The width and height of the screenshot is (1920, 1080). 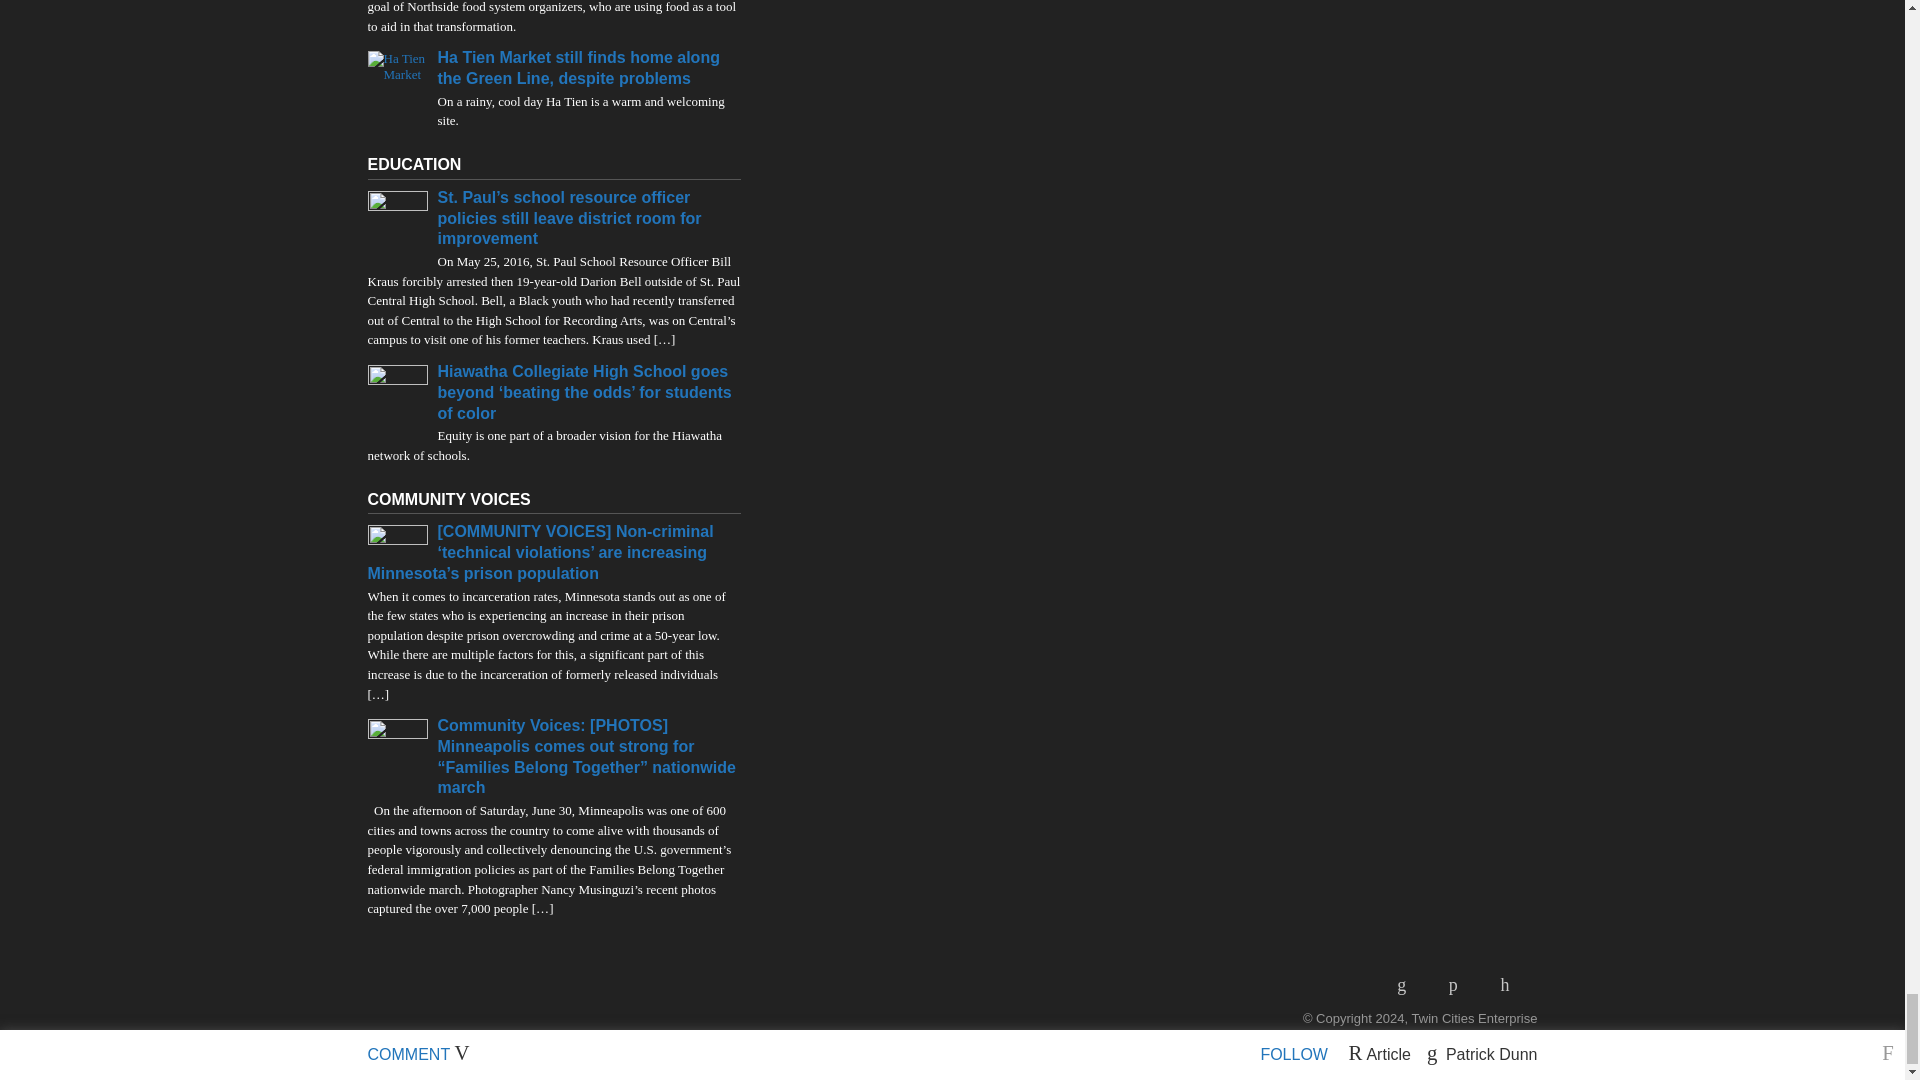 I want to click on Link to Facebook Profile, so click(x=1460, y=984).